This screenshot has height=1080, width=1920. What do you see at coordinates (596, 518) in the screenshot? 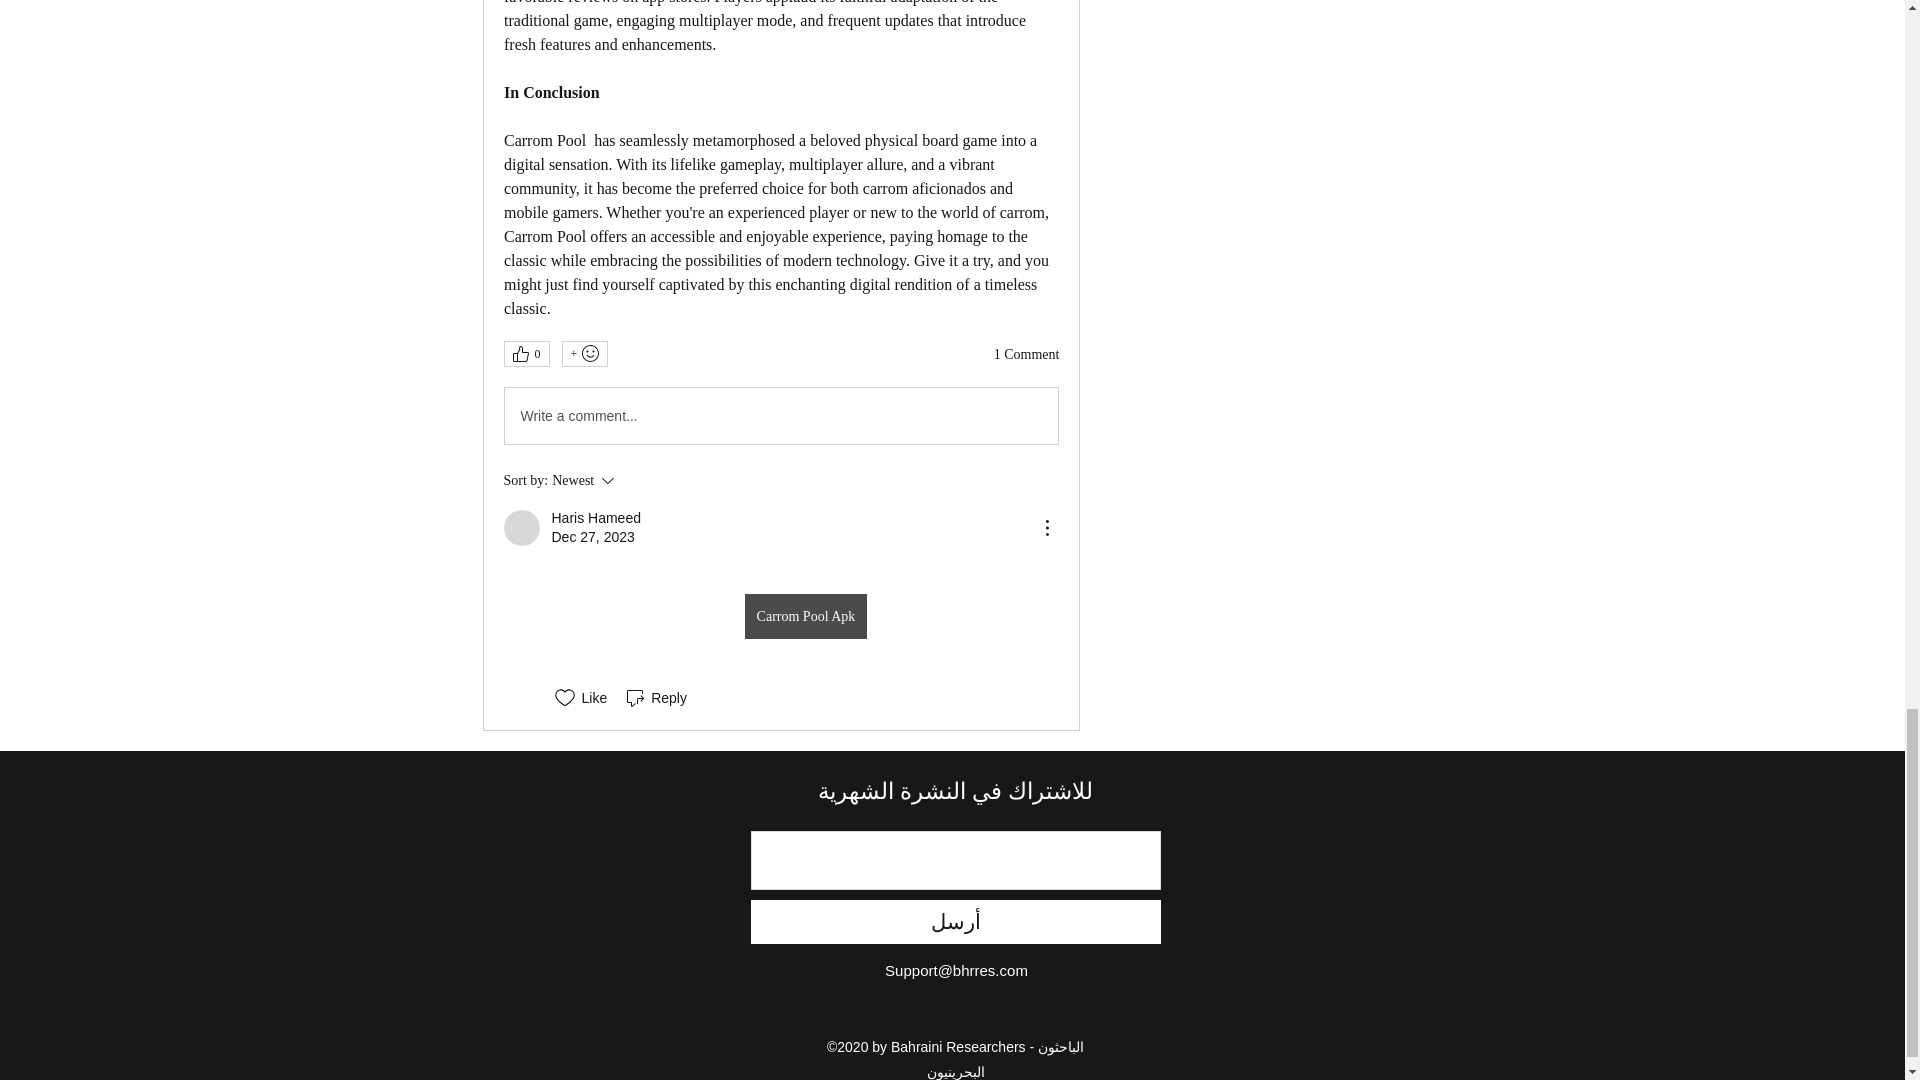
I see `Haris Hameed` at bounding box center [596, 518].